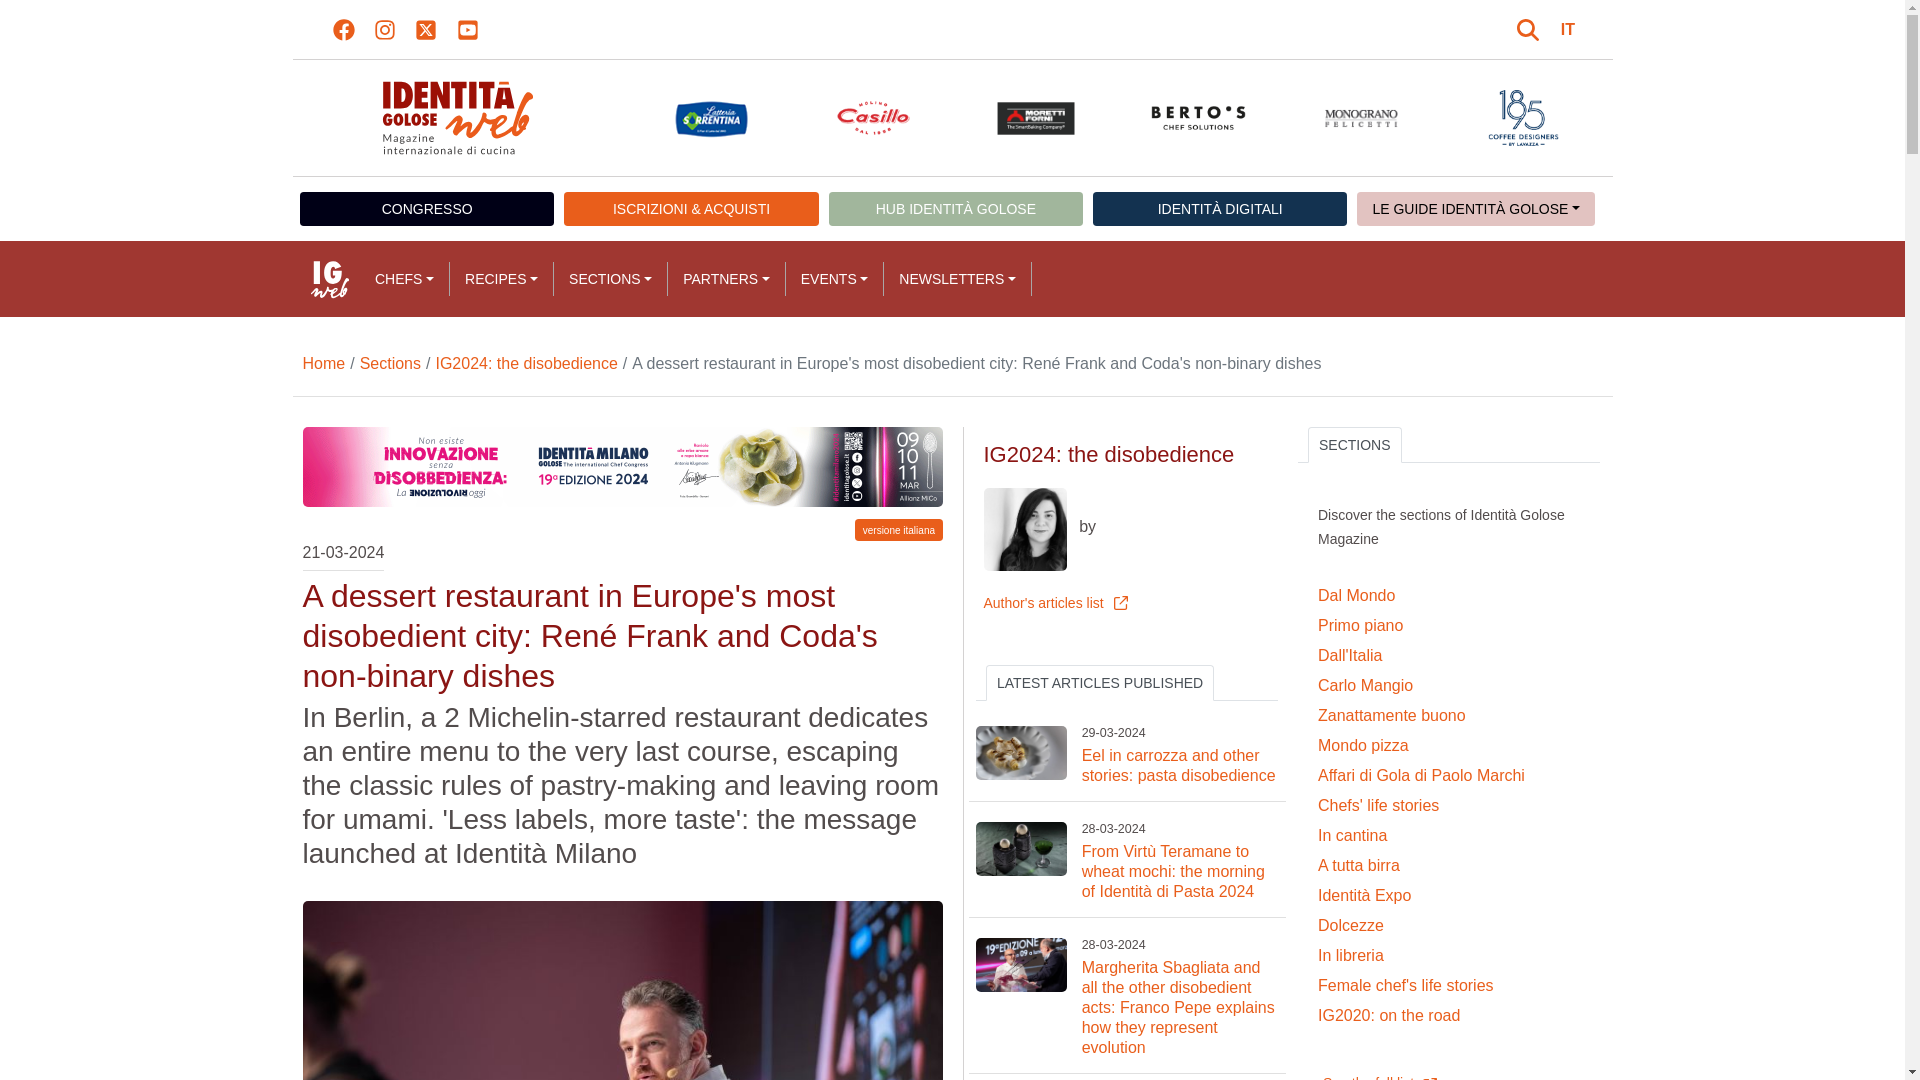 The width and height of the screenshot is (1920, 1080). What do you see at coordinates (467, 30) in the screenshot?
I see `Youtube` at bounding box center [467, 30].